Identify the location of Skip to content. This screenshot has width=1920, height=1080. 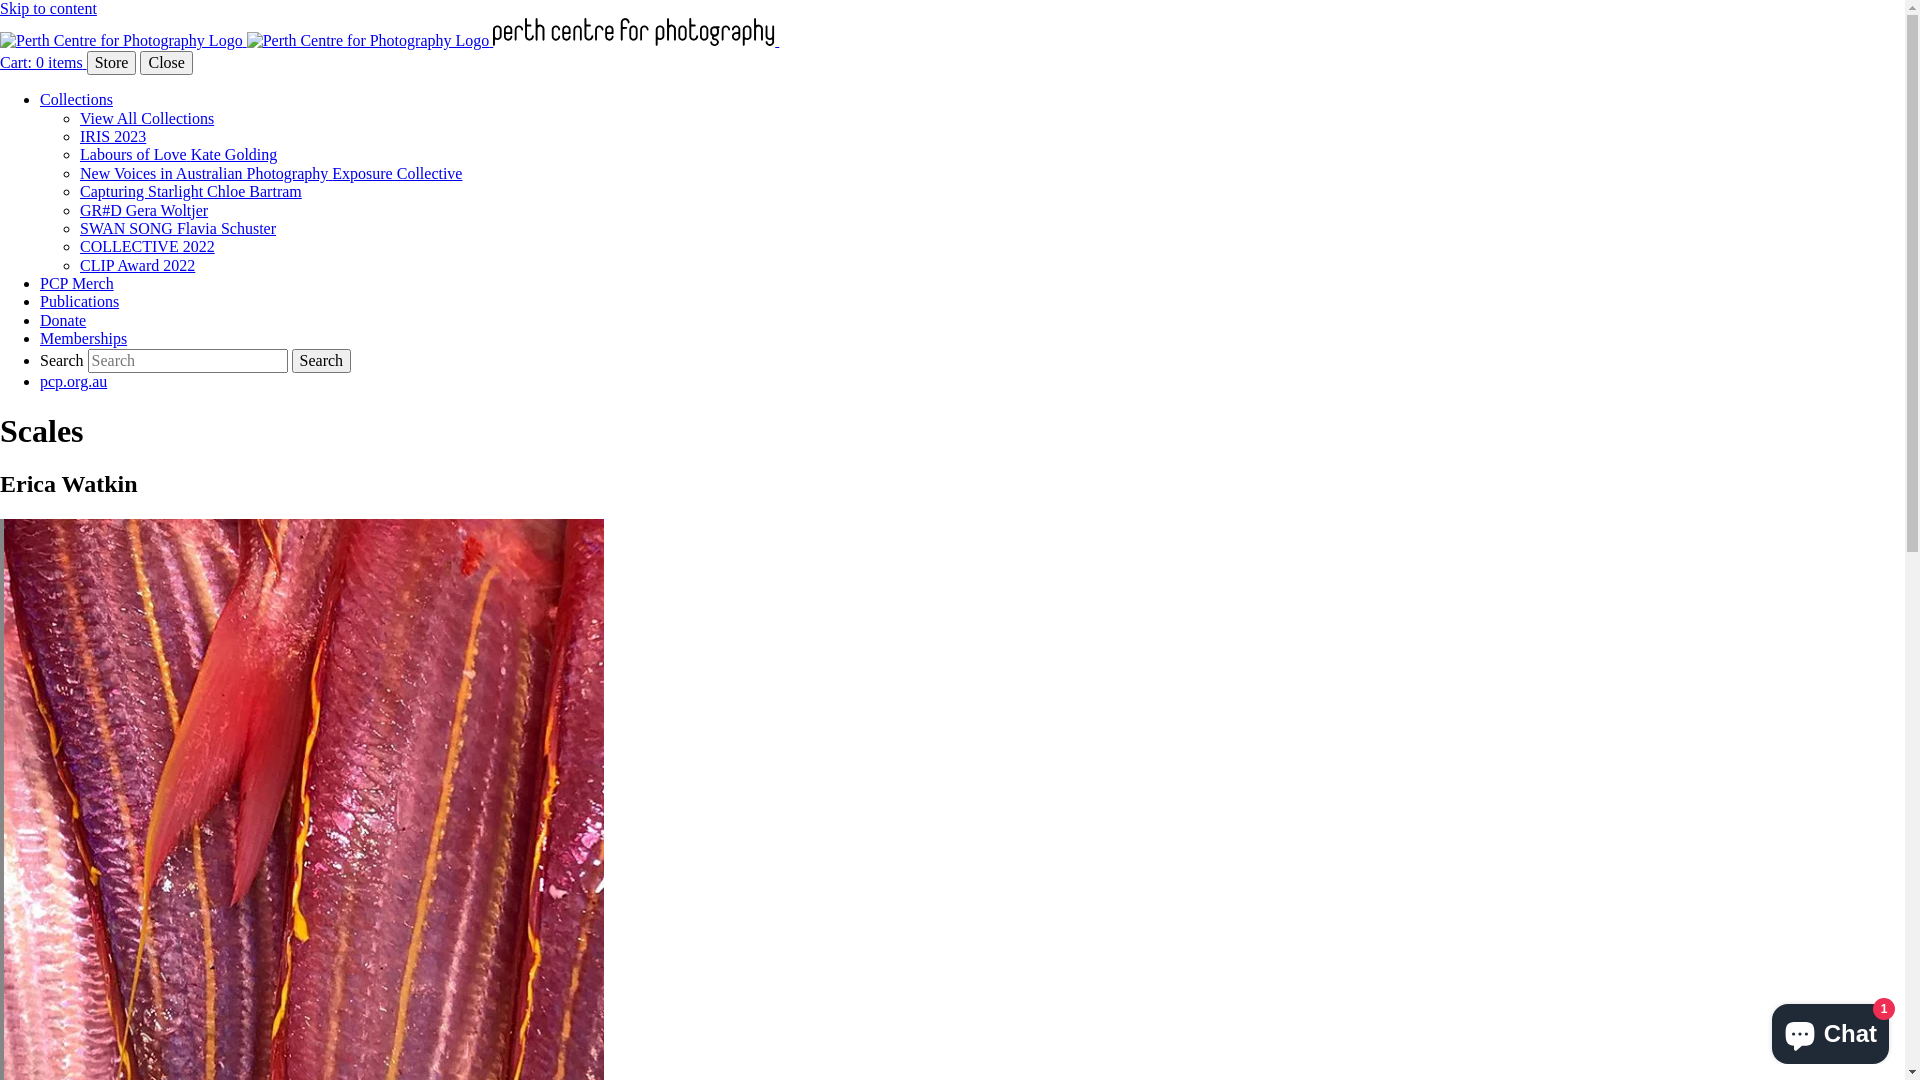
(48, 8).